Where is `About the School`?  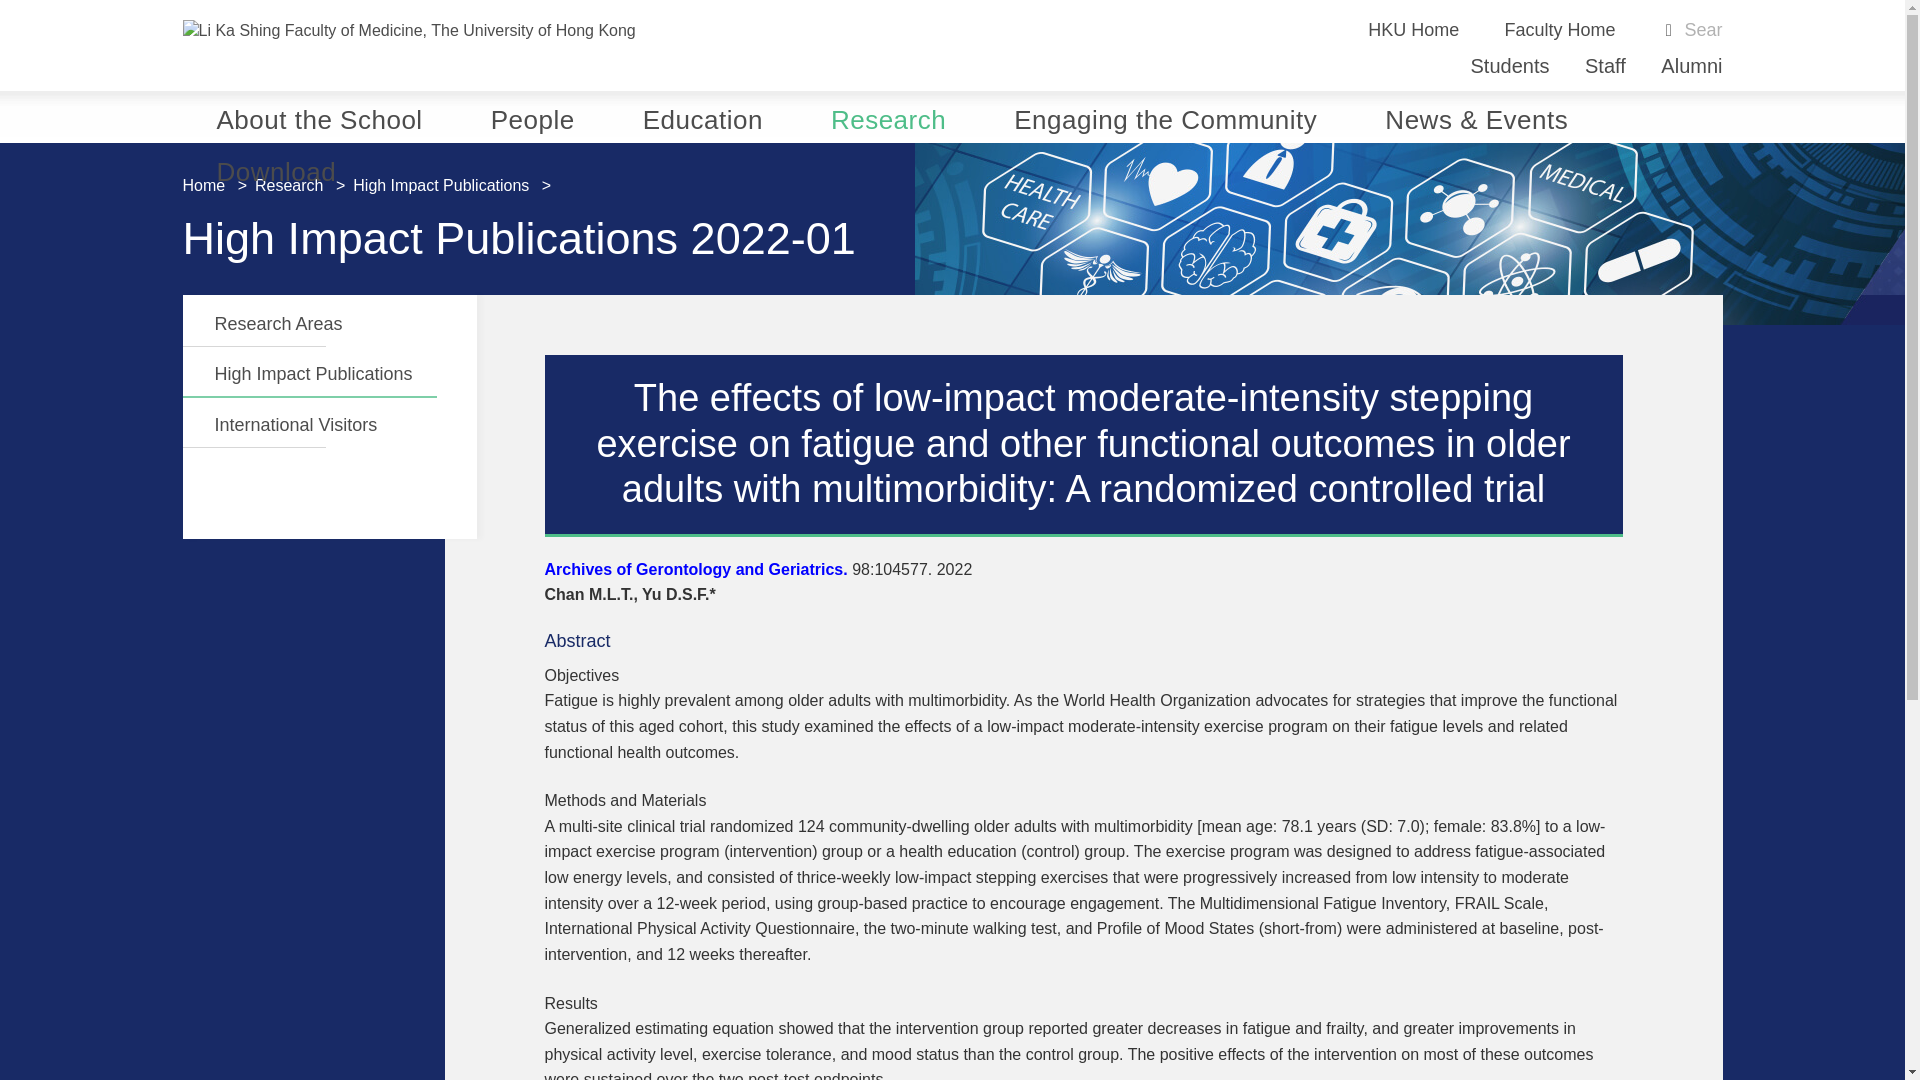 About the School is located at coordinates (319, 116).